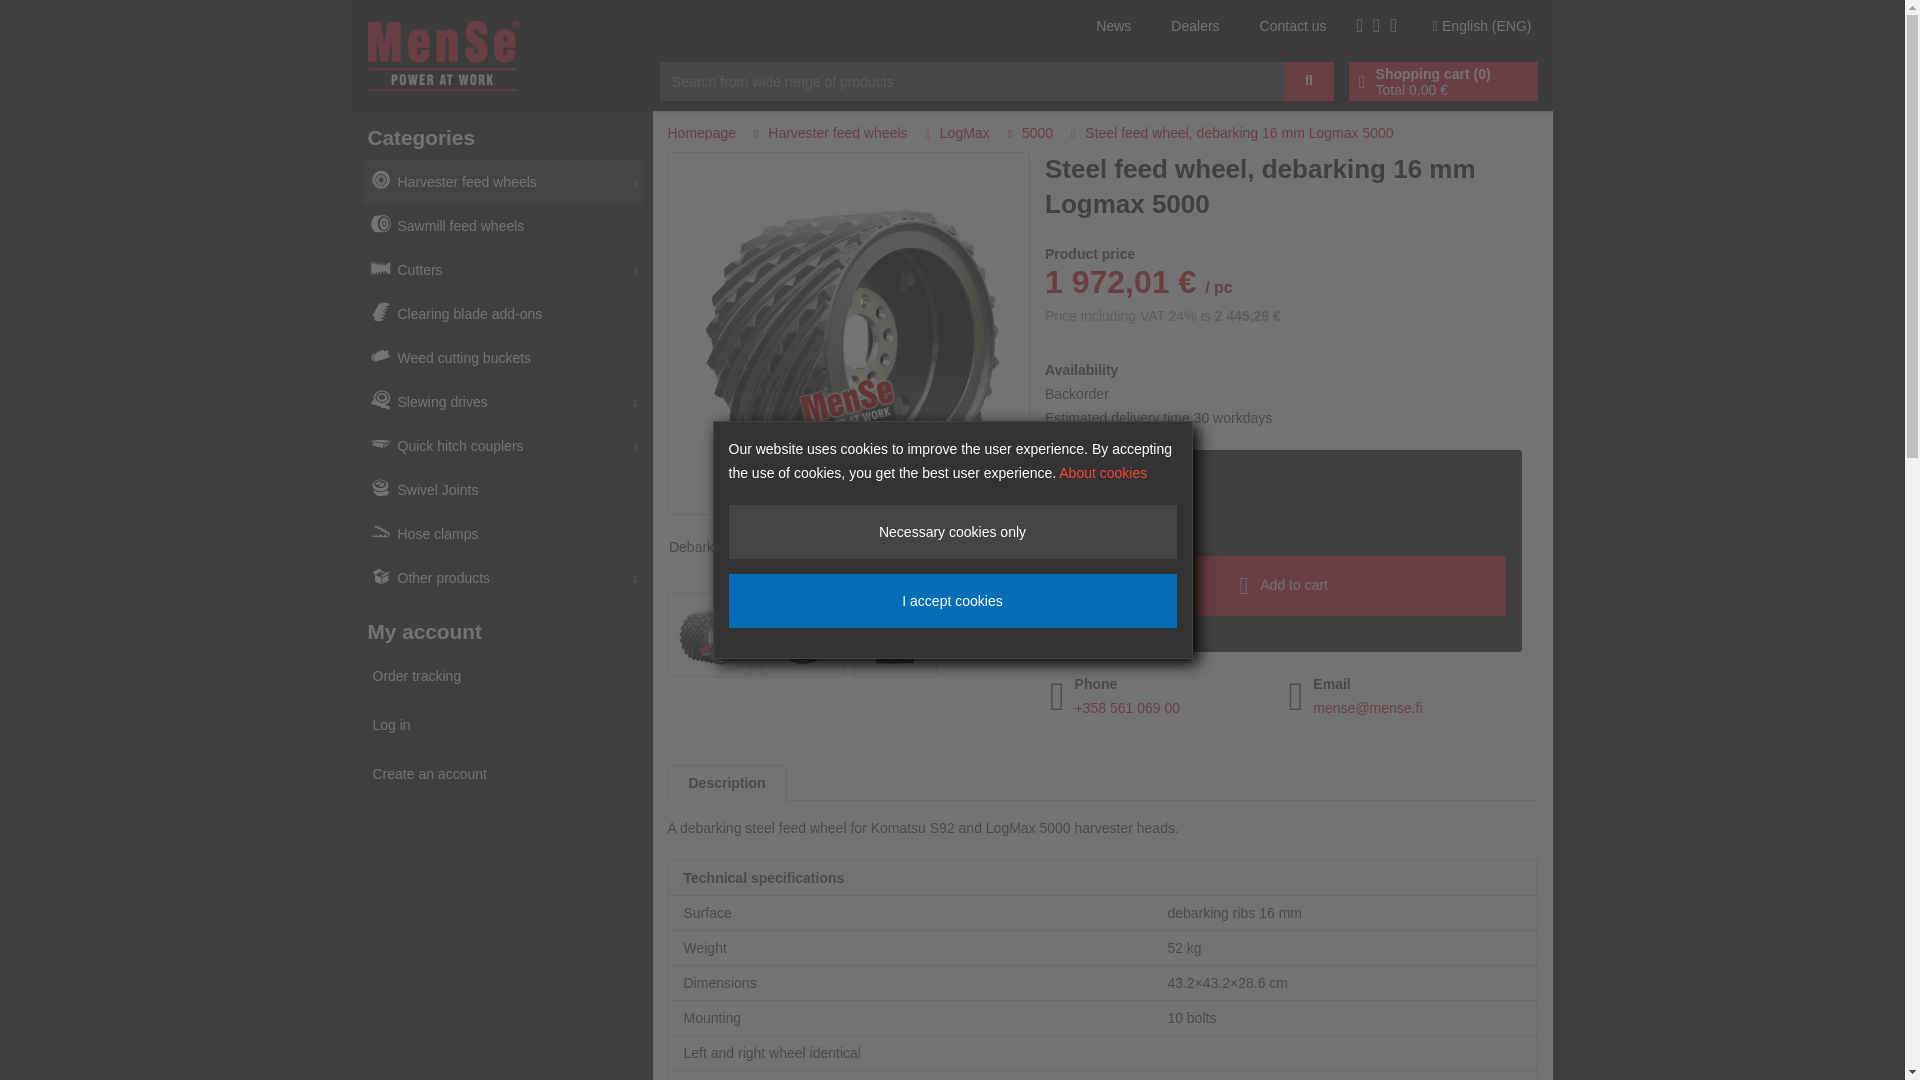 This screenshot has height=1080, width=1920. I want to click on Search, so click(1309, 81).